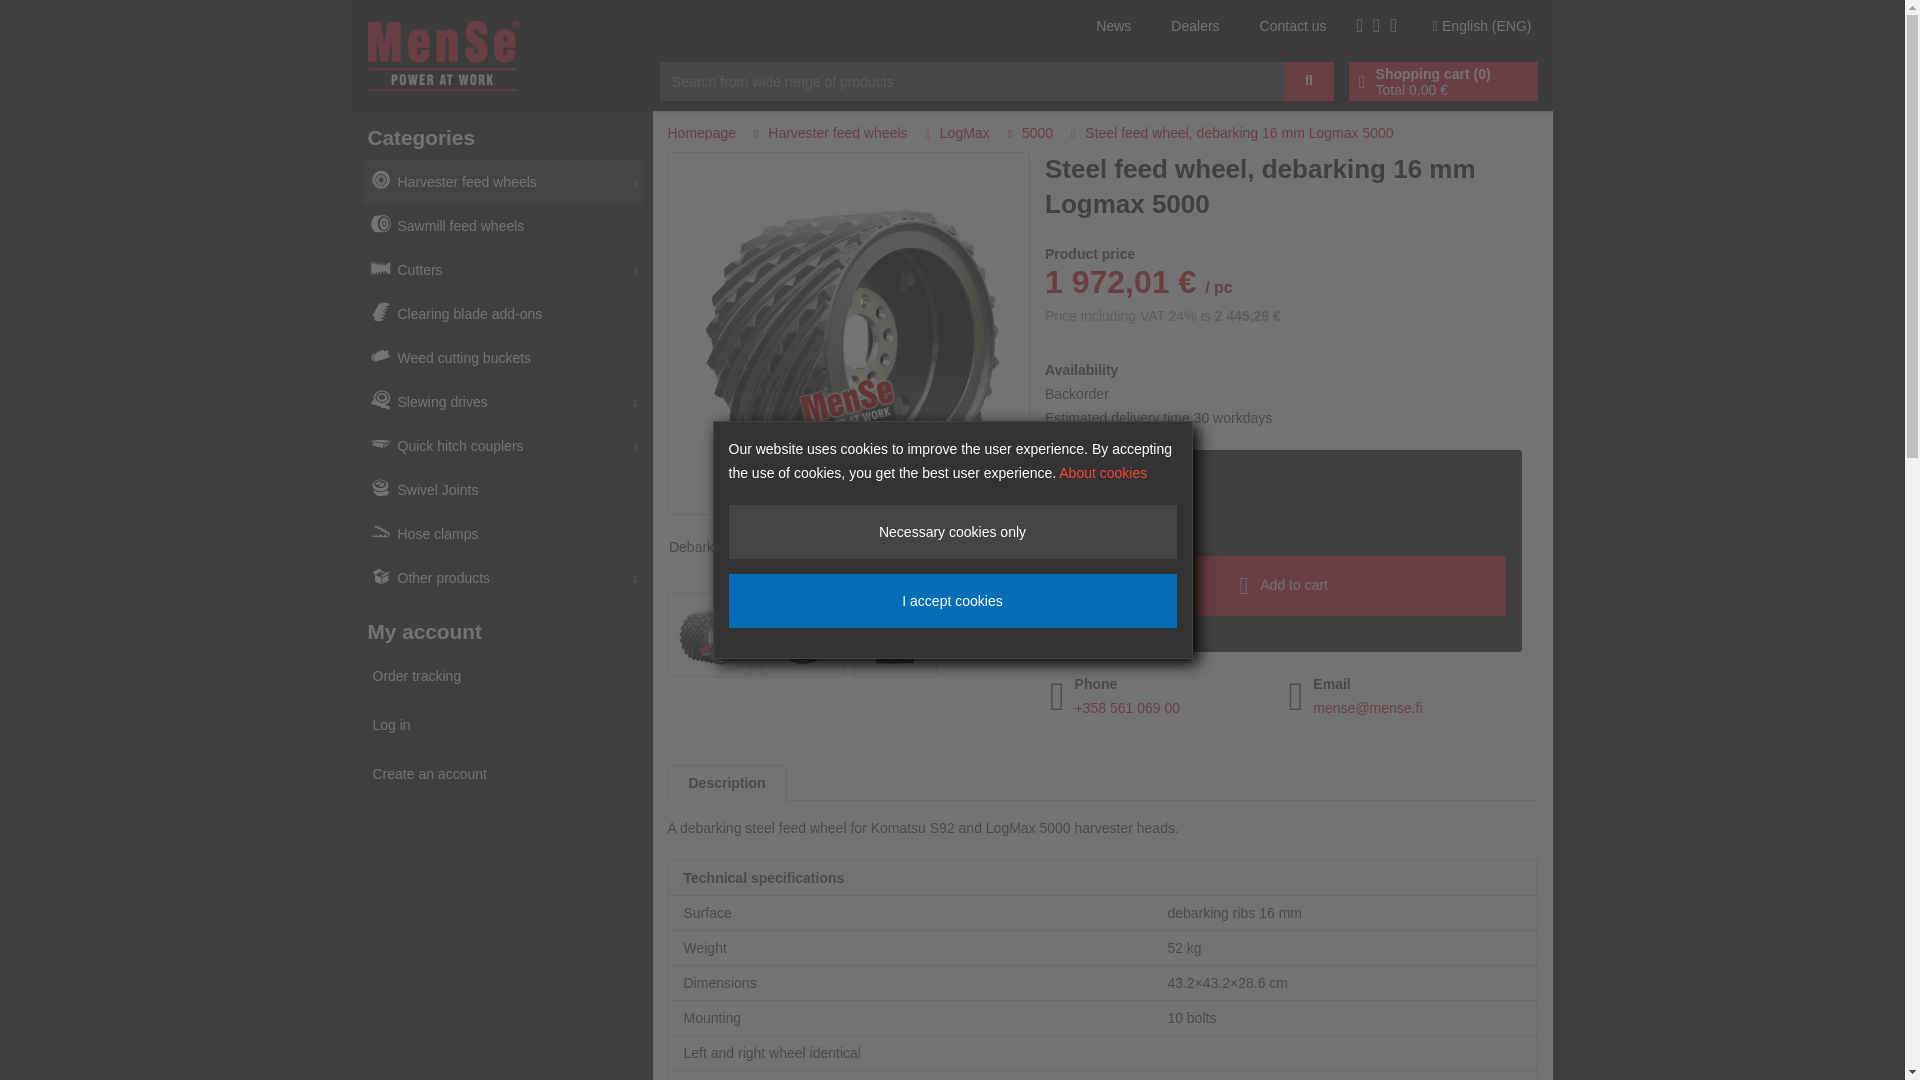 This screenshot has height=1080, width=1920. I want to click on Search, so click(1309, 81).